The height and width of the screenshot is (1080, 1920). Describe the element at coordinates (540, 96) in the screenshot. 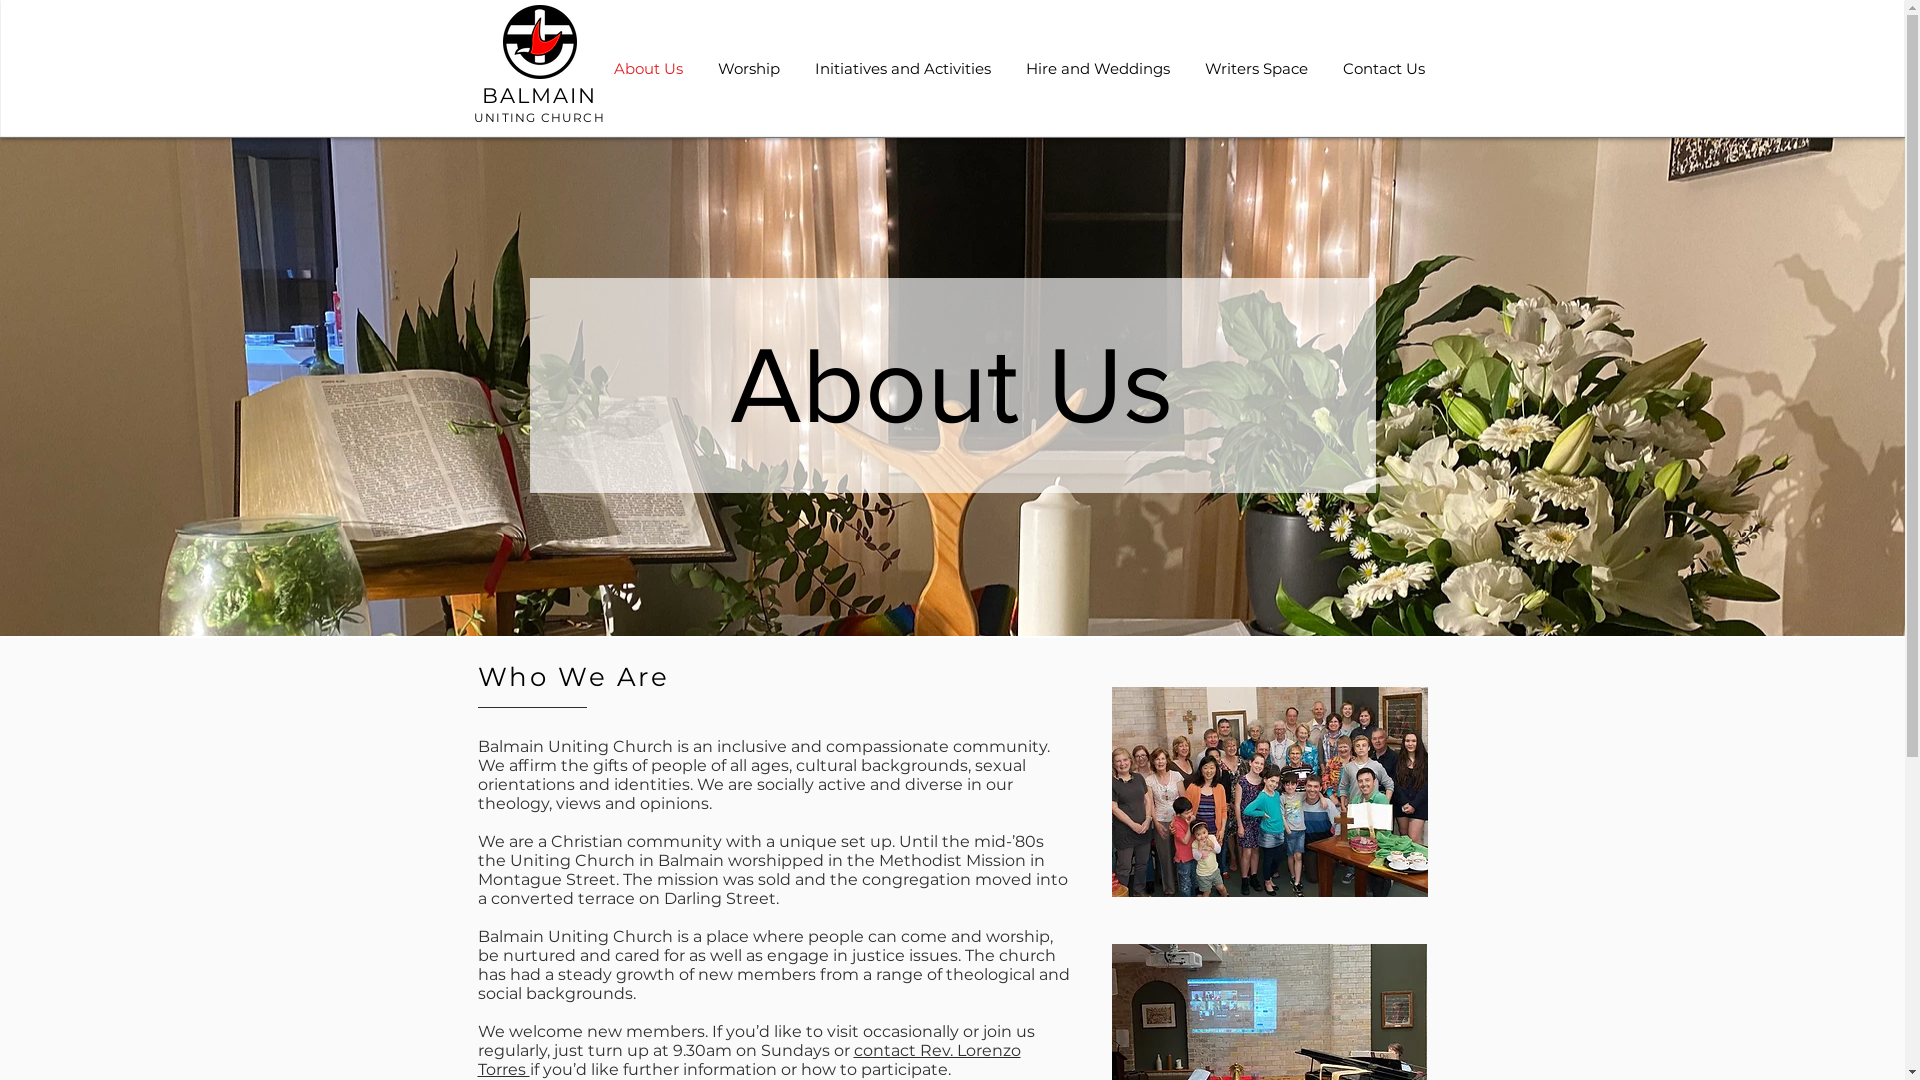

I see `BALMAIN` at that location.